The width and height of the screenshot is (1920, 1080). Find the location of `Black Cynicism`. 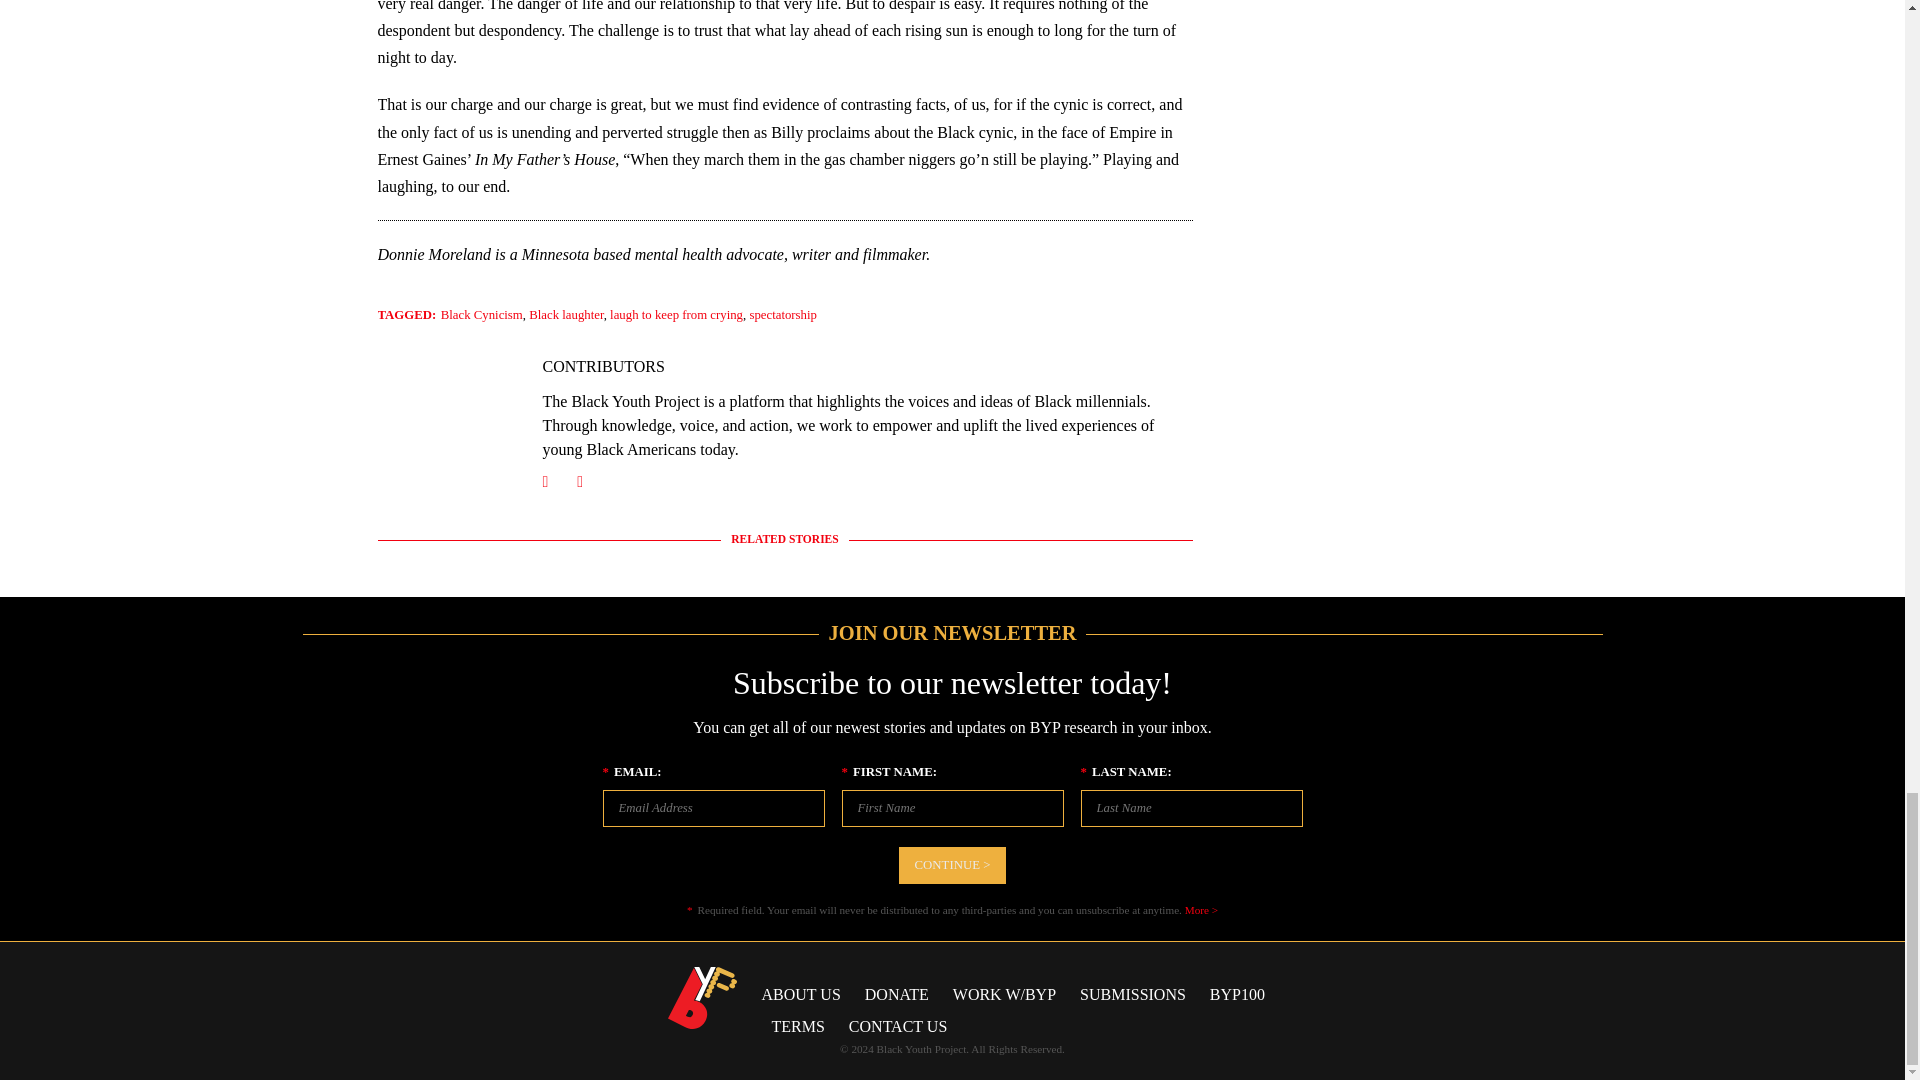

Black Cynicism is located at coordinates (482, 314).